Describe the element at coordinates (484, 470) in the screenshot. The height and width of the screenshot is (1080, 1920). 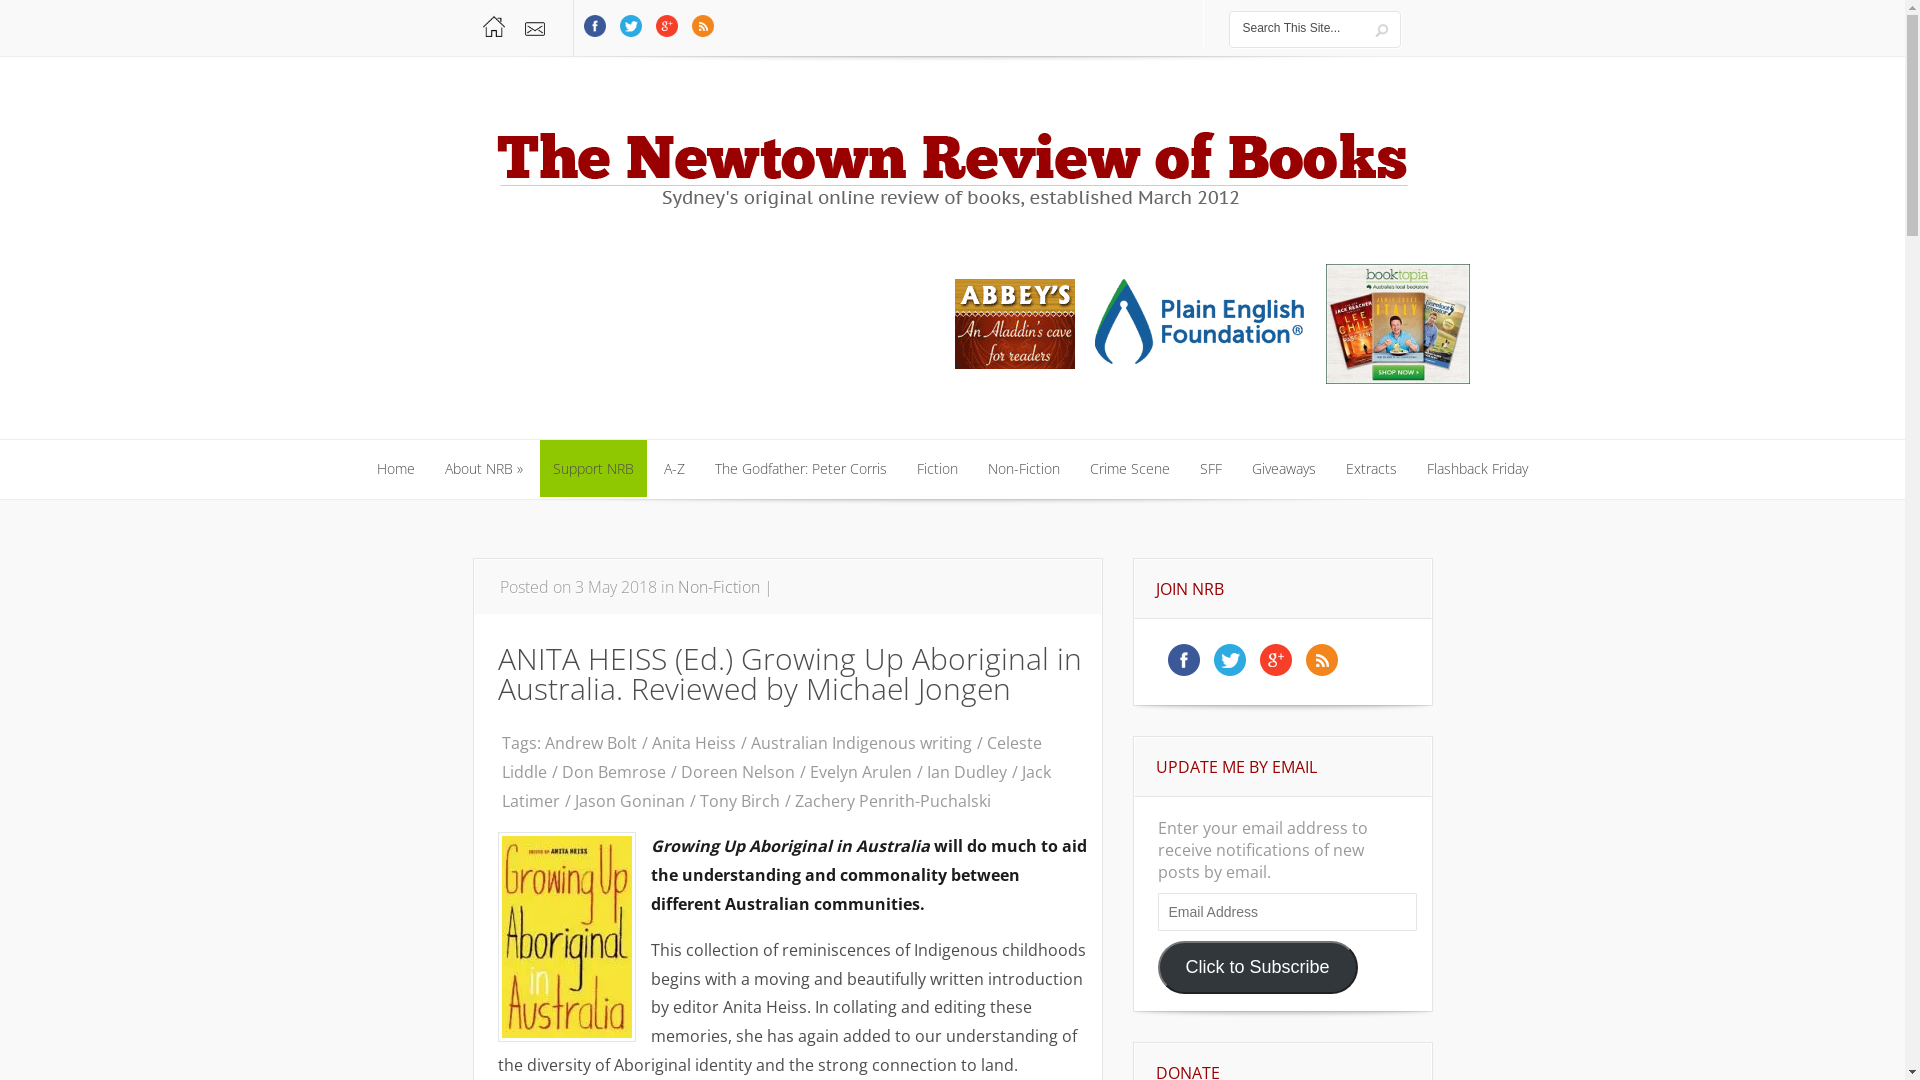
I see `About NRB` at that location.